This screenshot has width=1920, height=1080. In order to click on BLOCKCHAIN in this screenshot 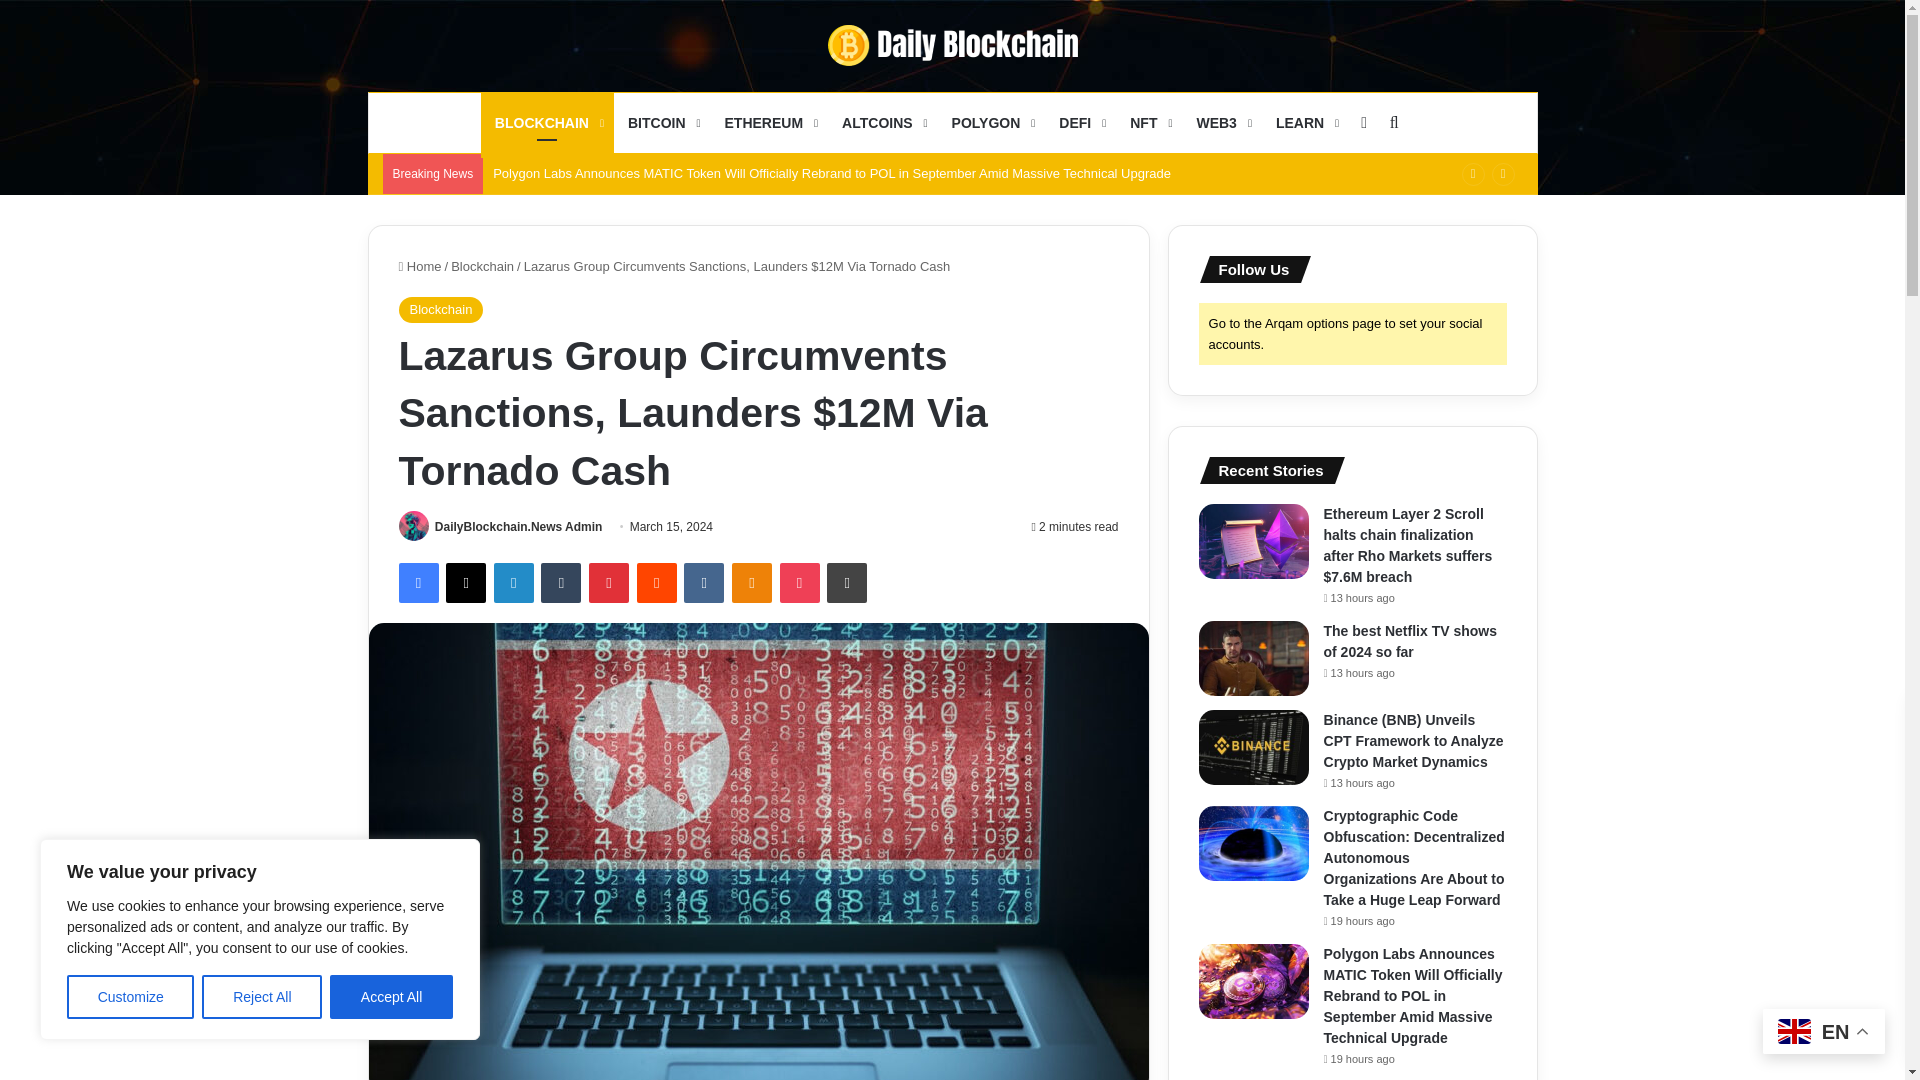, I will do `click(548, 122)`.